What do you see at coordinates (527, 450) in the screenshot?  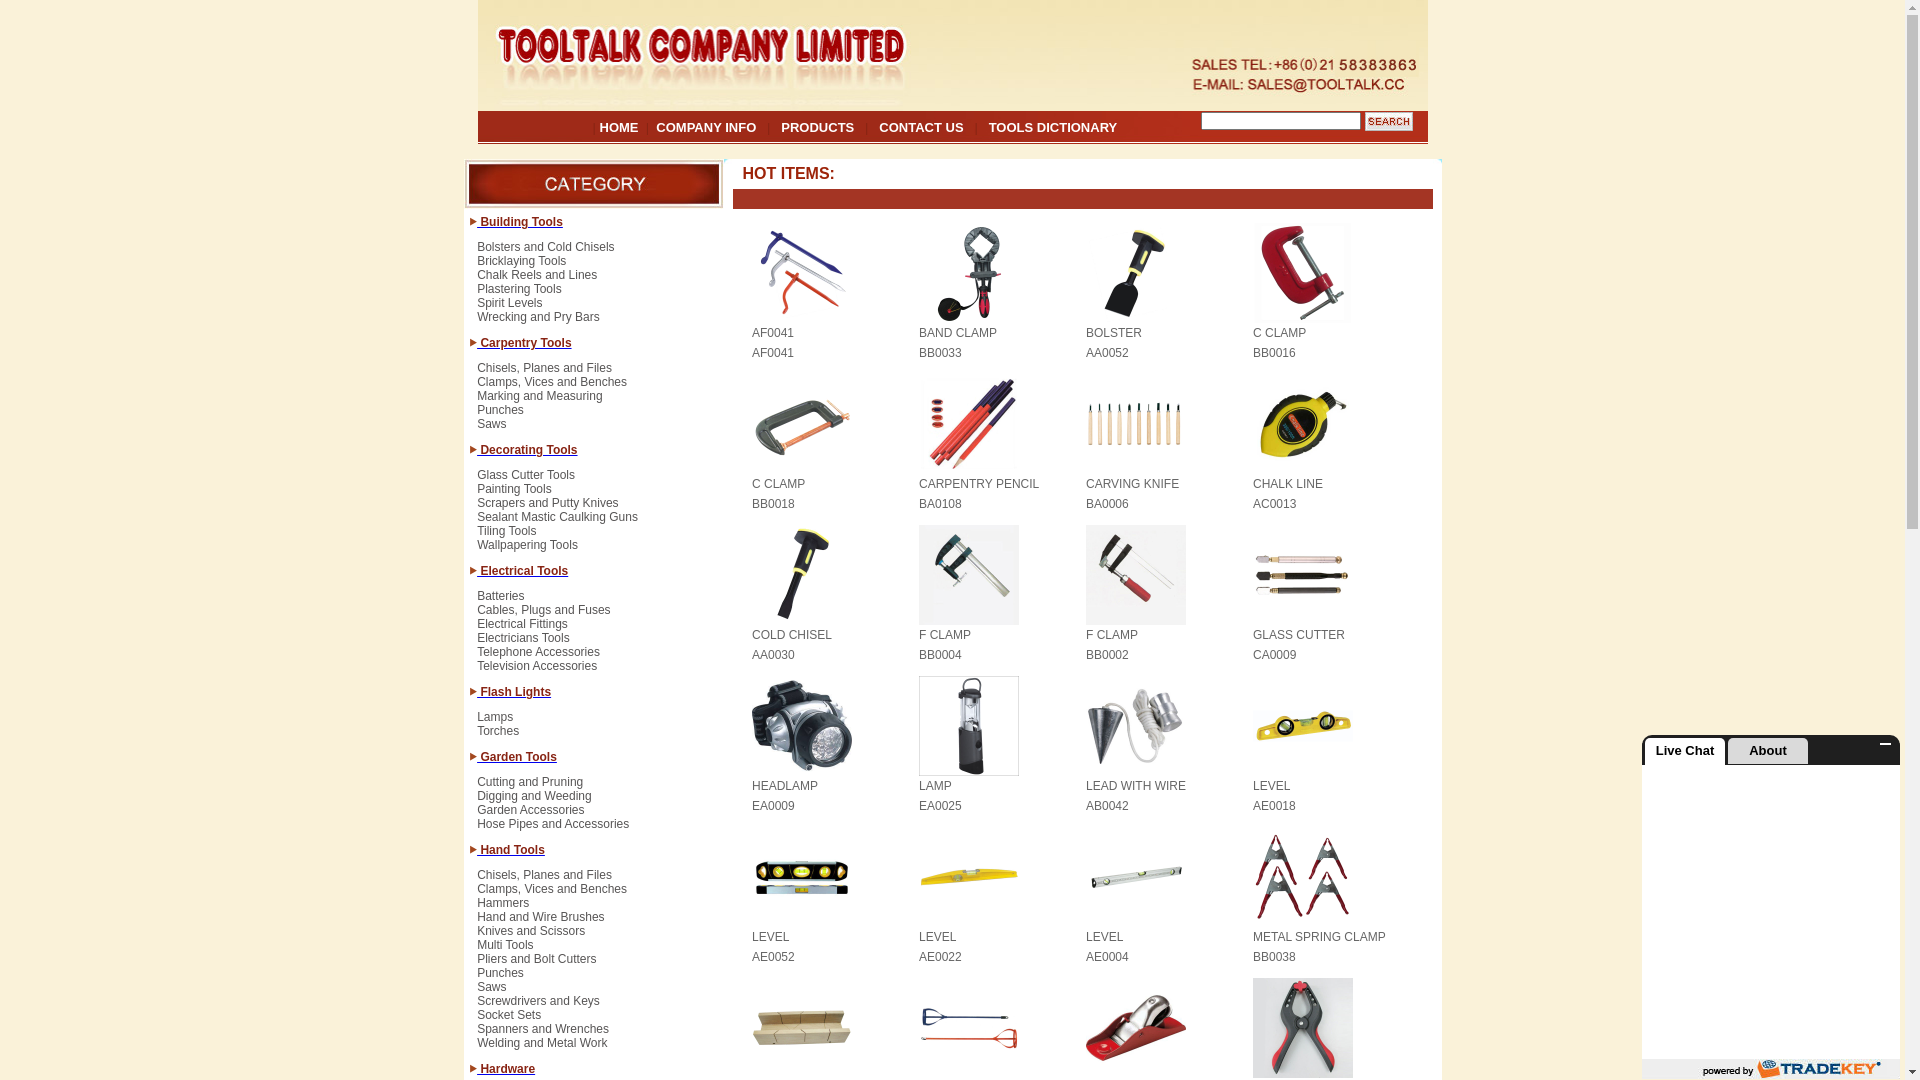 I see `Decorating Tools` at bounding box center [527, 450].